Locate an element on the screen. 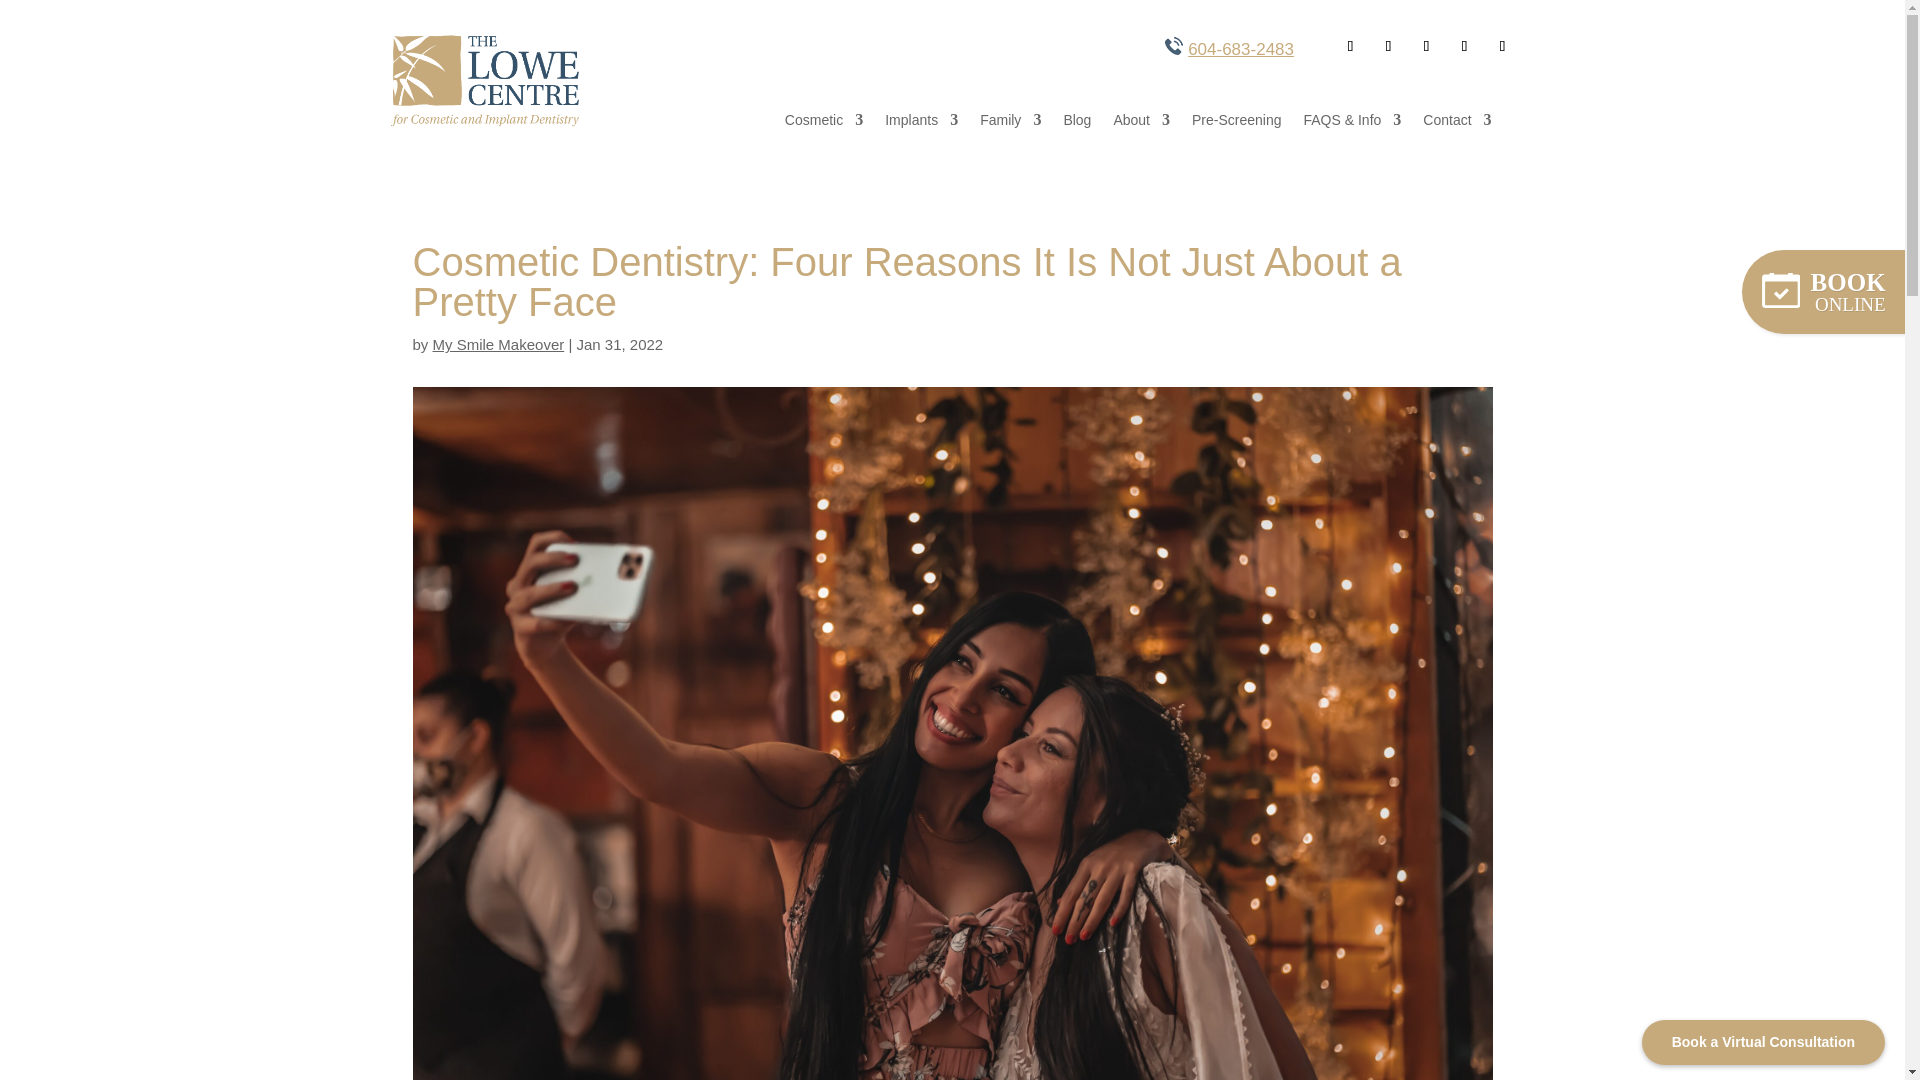  About is located at coordinates (1141, 124).